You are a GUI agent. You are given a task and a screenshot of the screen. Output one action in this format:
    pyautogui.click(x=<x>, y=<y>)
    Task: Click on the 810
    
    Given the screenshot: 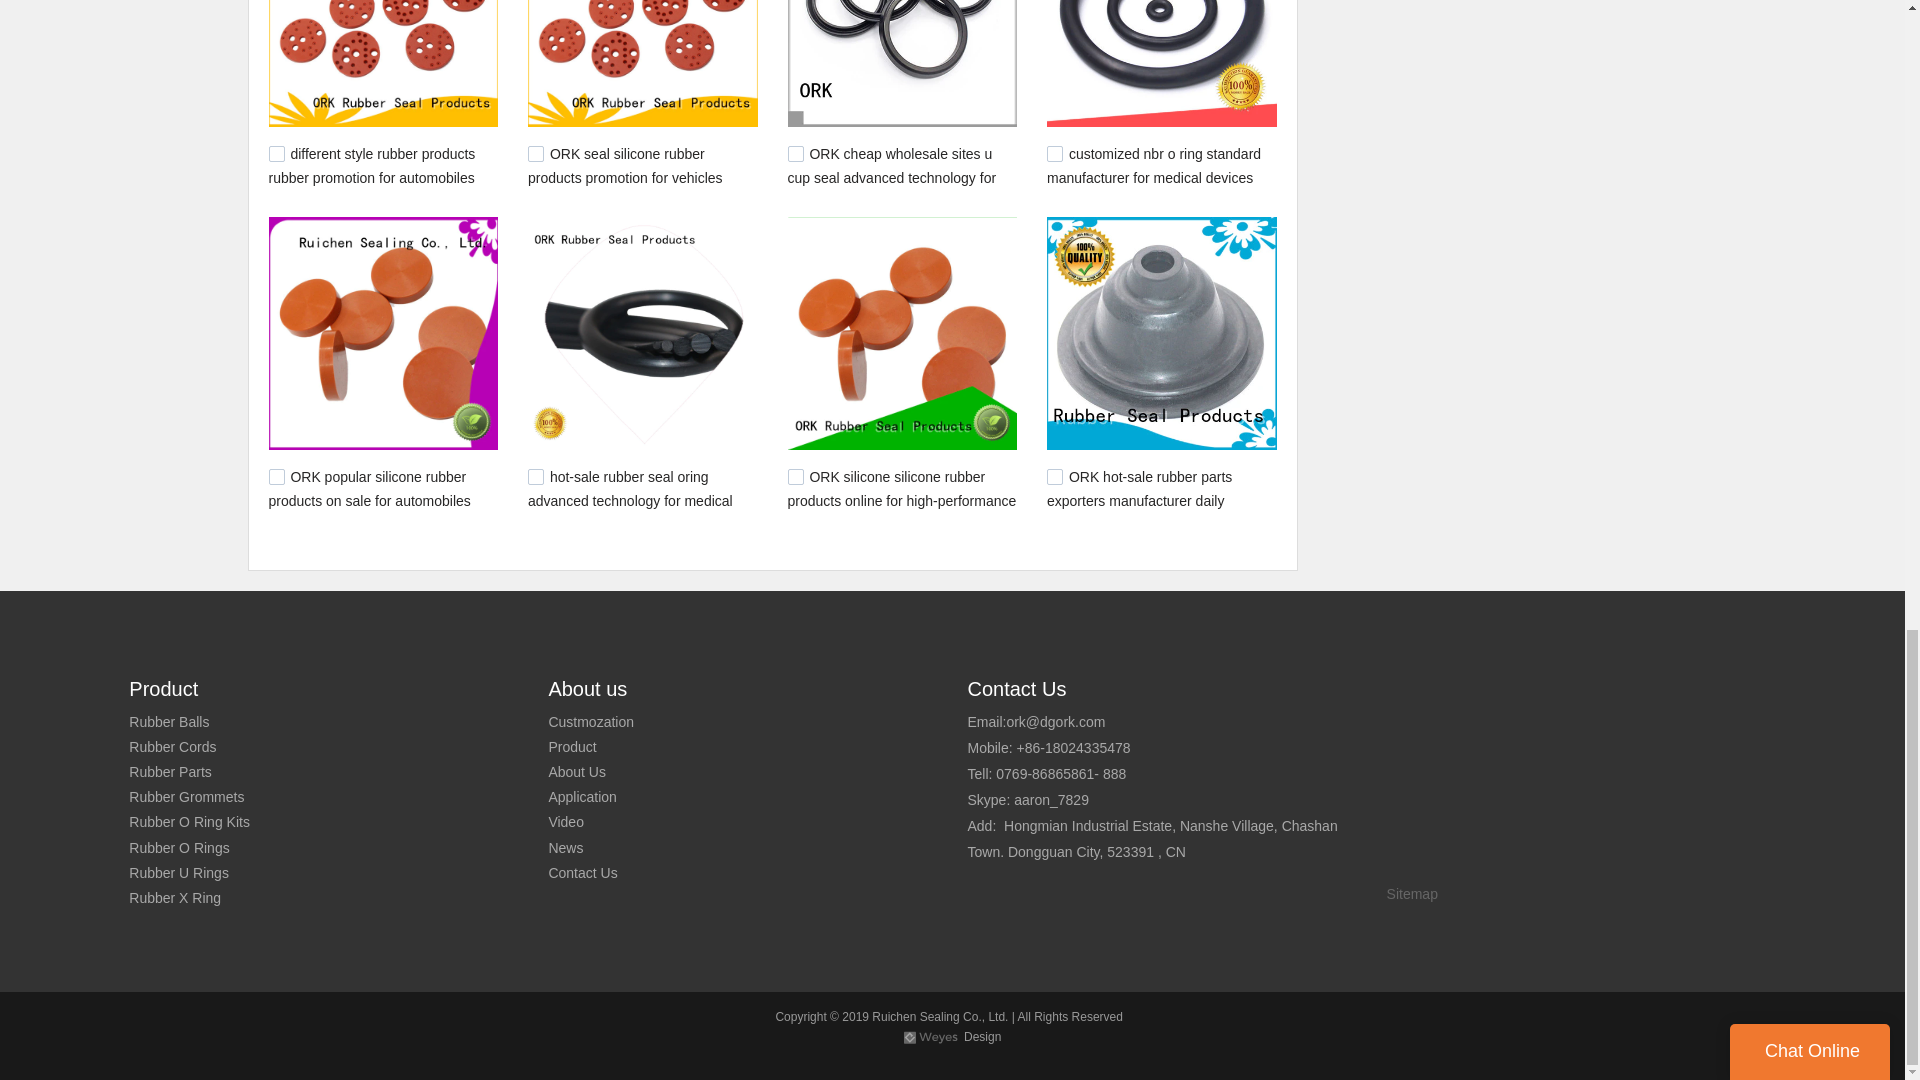 What is the action you would take?
    pyautogui.click(x=1054, y=154)
    